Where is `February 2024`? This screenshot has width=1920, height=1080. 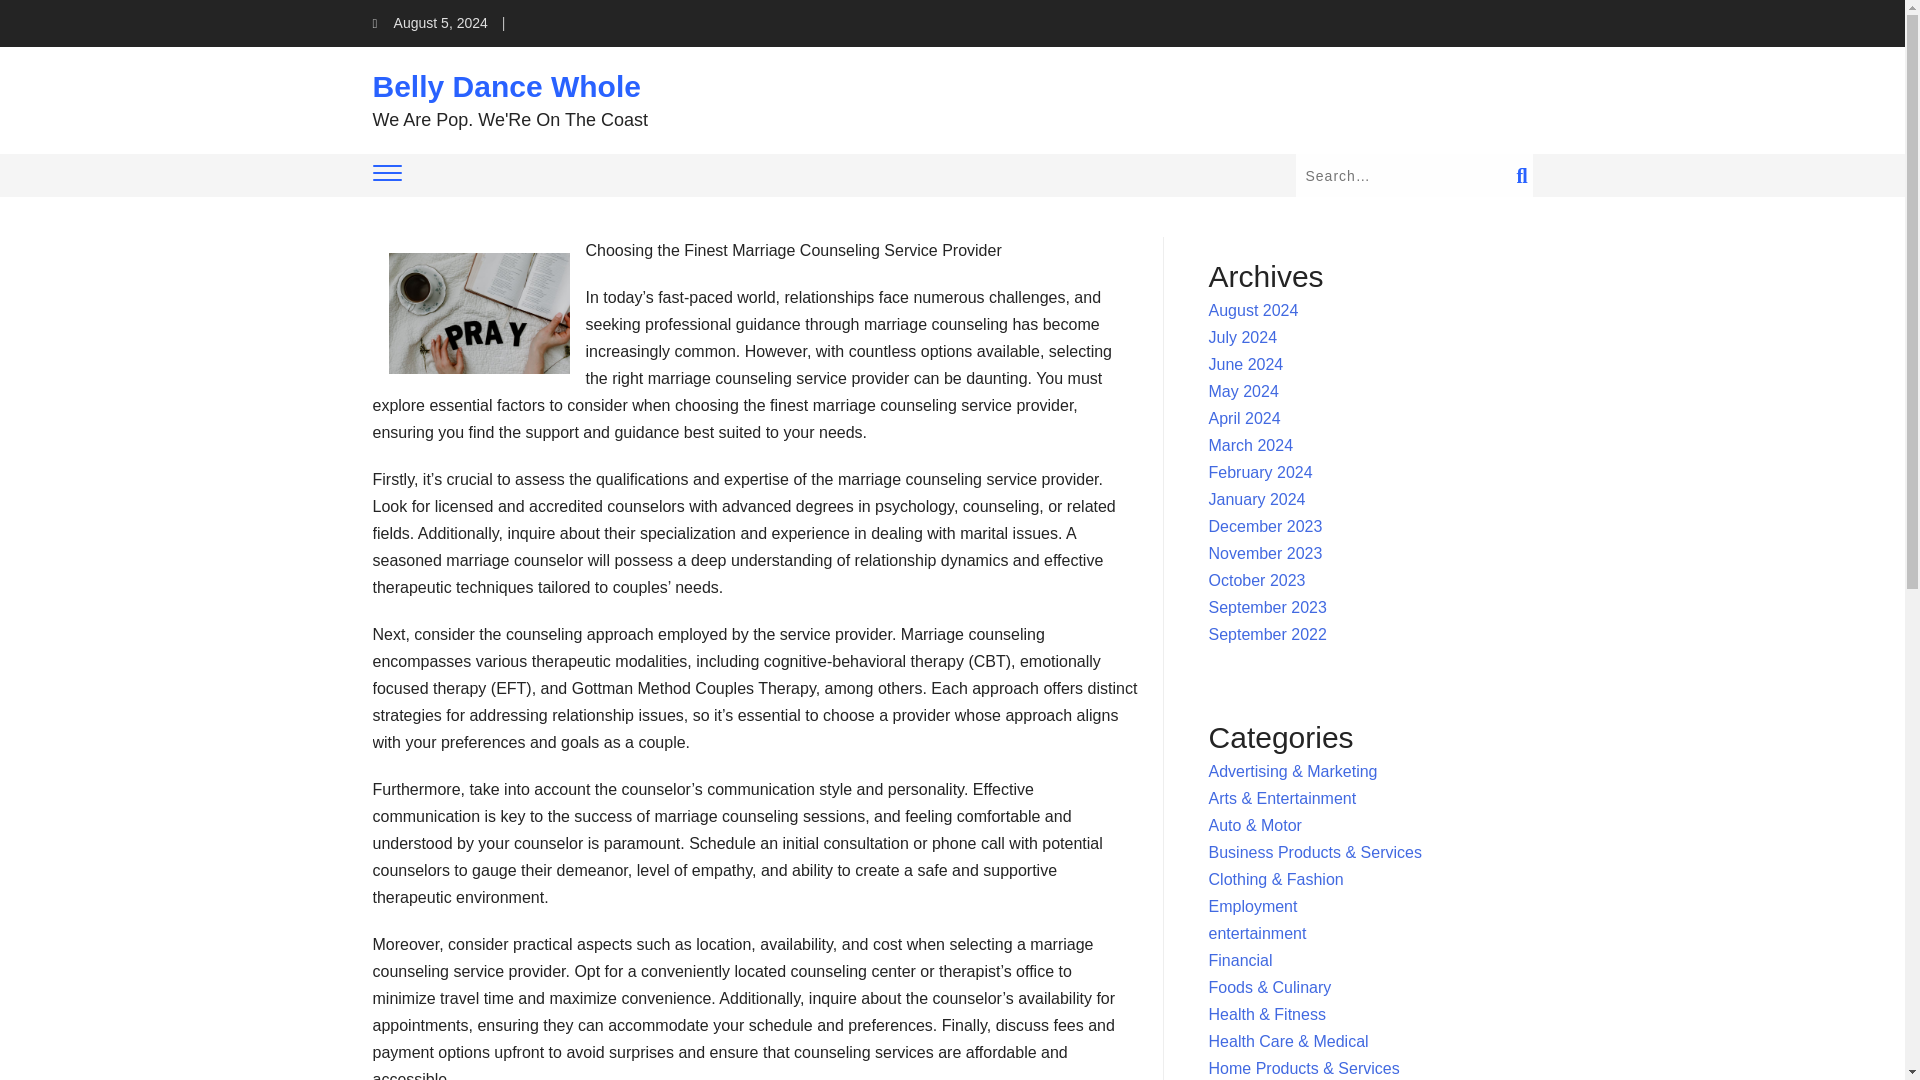 February 2024 is located at coordinates (1261, 472).